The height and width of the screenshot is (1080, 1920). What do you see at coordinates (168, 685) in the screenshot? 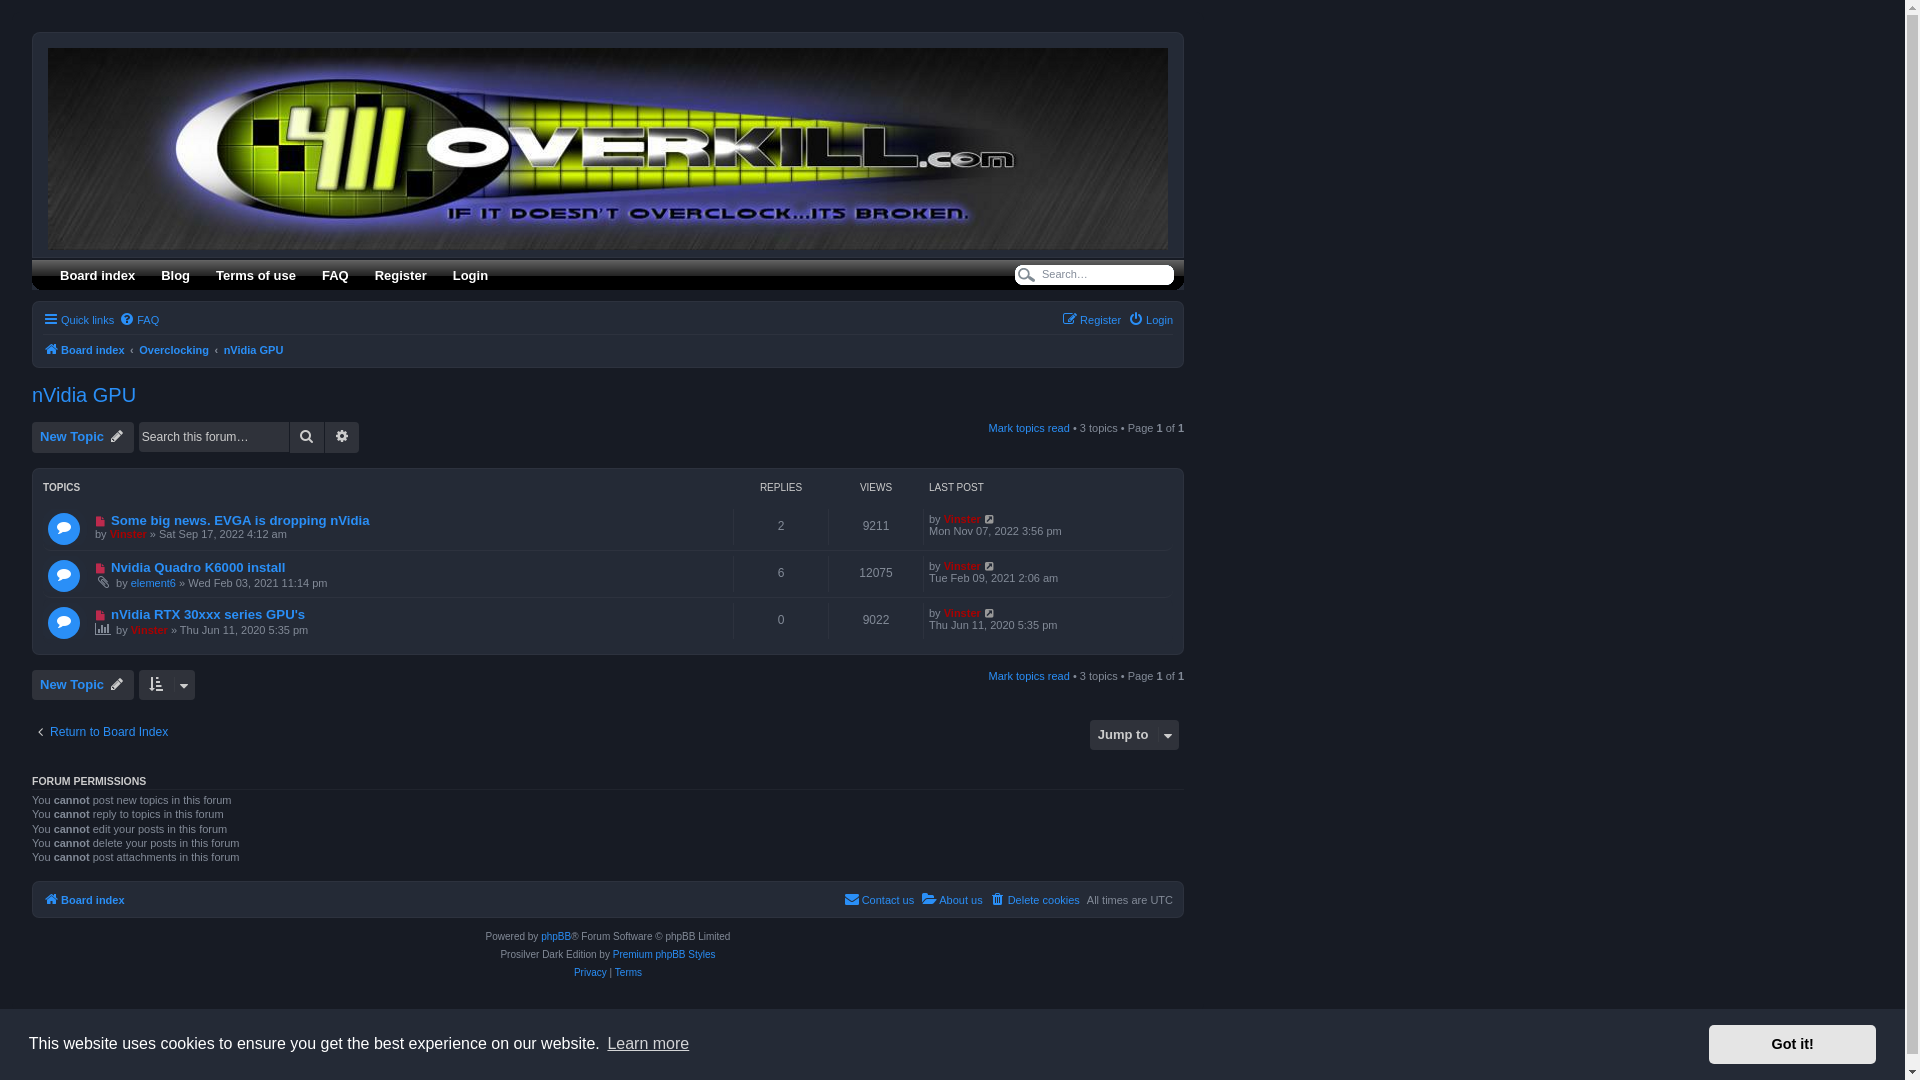
I see `Display and sorting options` at bounding box center [168, 685].